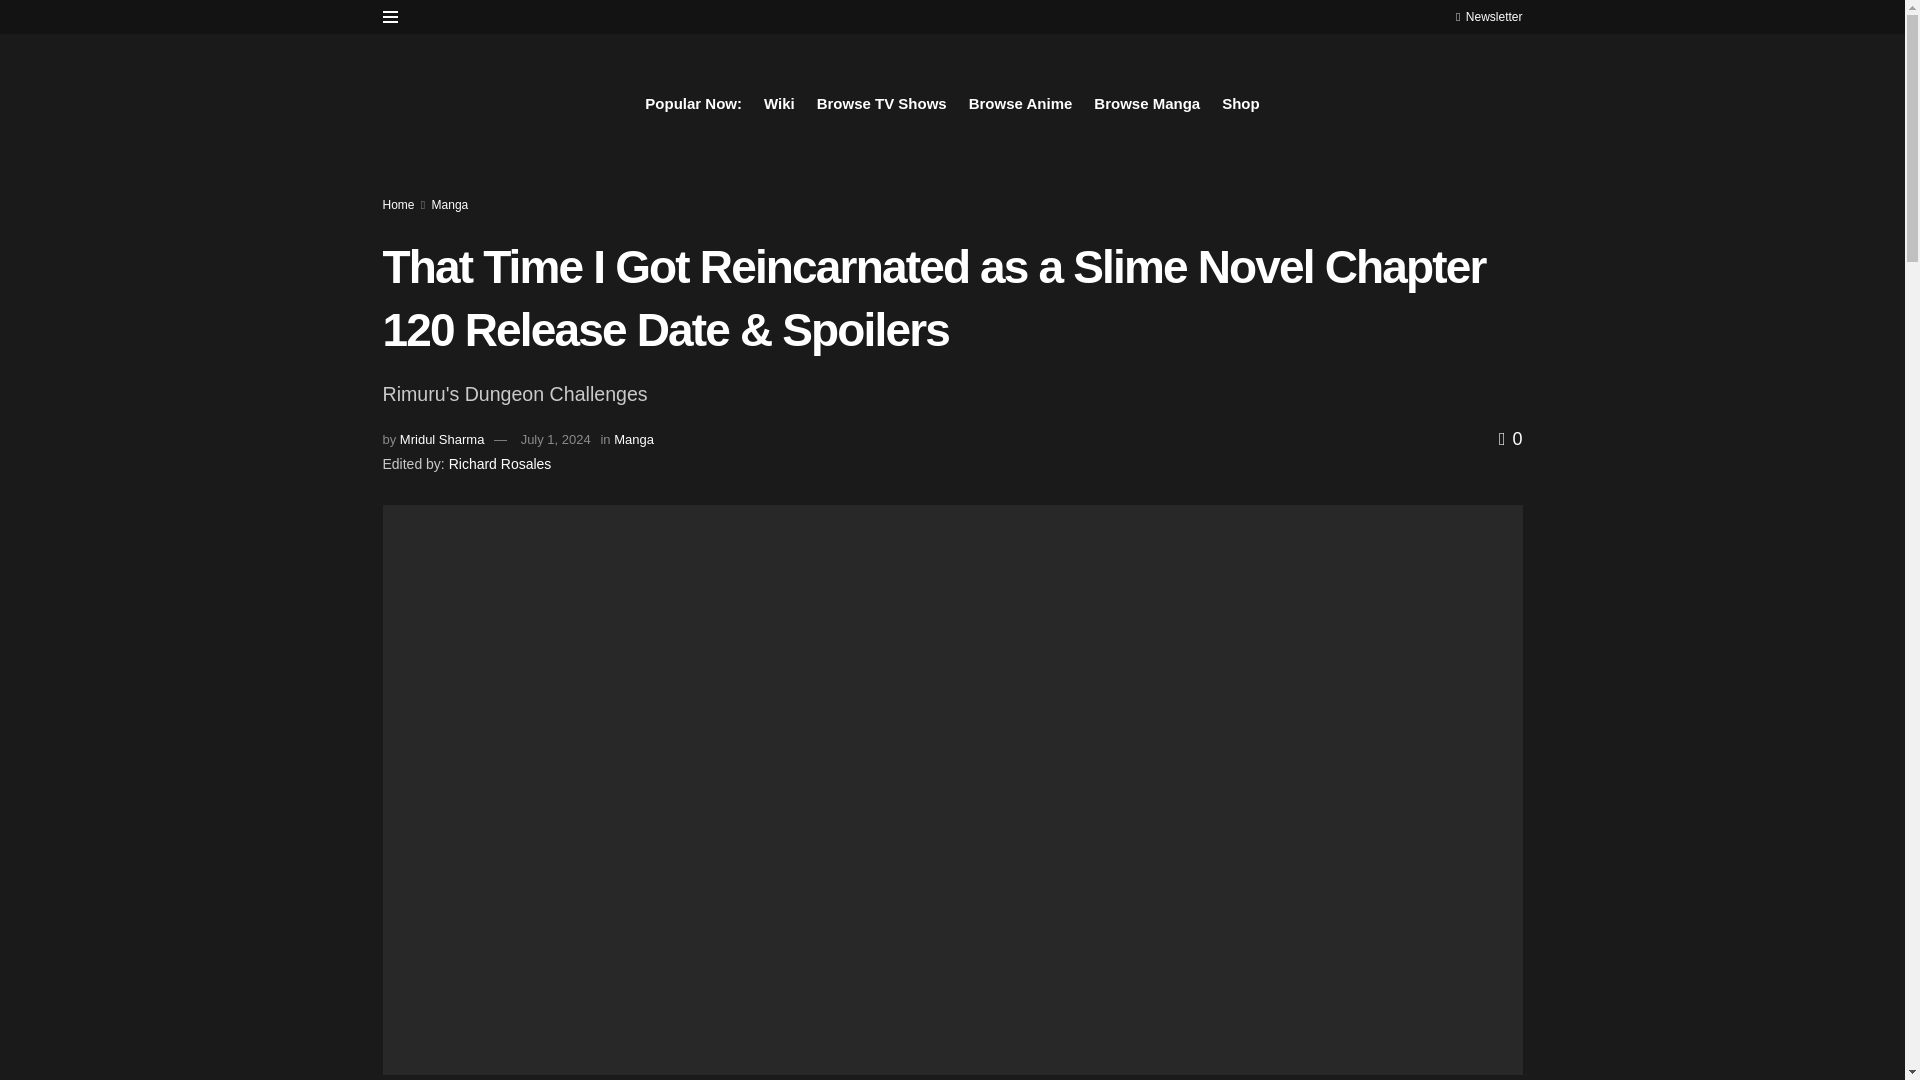 The image size is (1920, 1080). What do you see at coordinates (882, 103) in the screenshot?
I see `Browse TV Shows` at bounding box center [882, 103].